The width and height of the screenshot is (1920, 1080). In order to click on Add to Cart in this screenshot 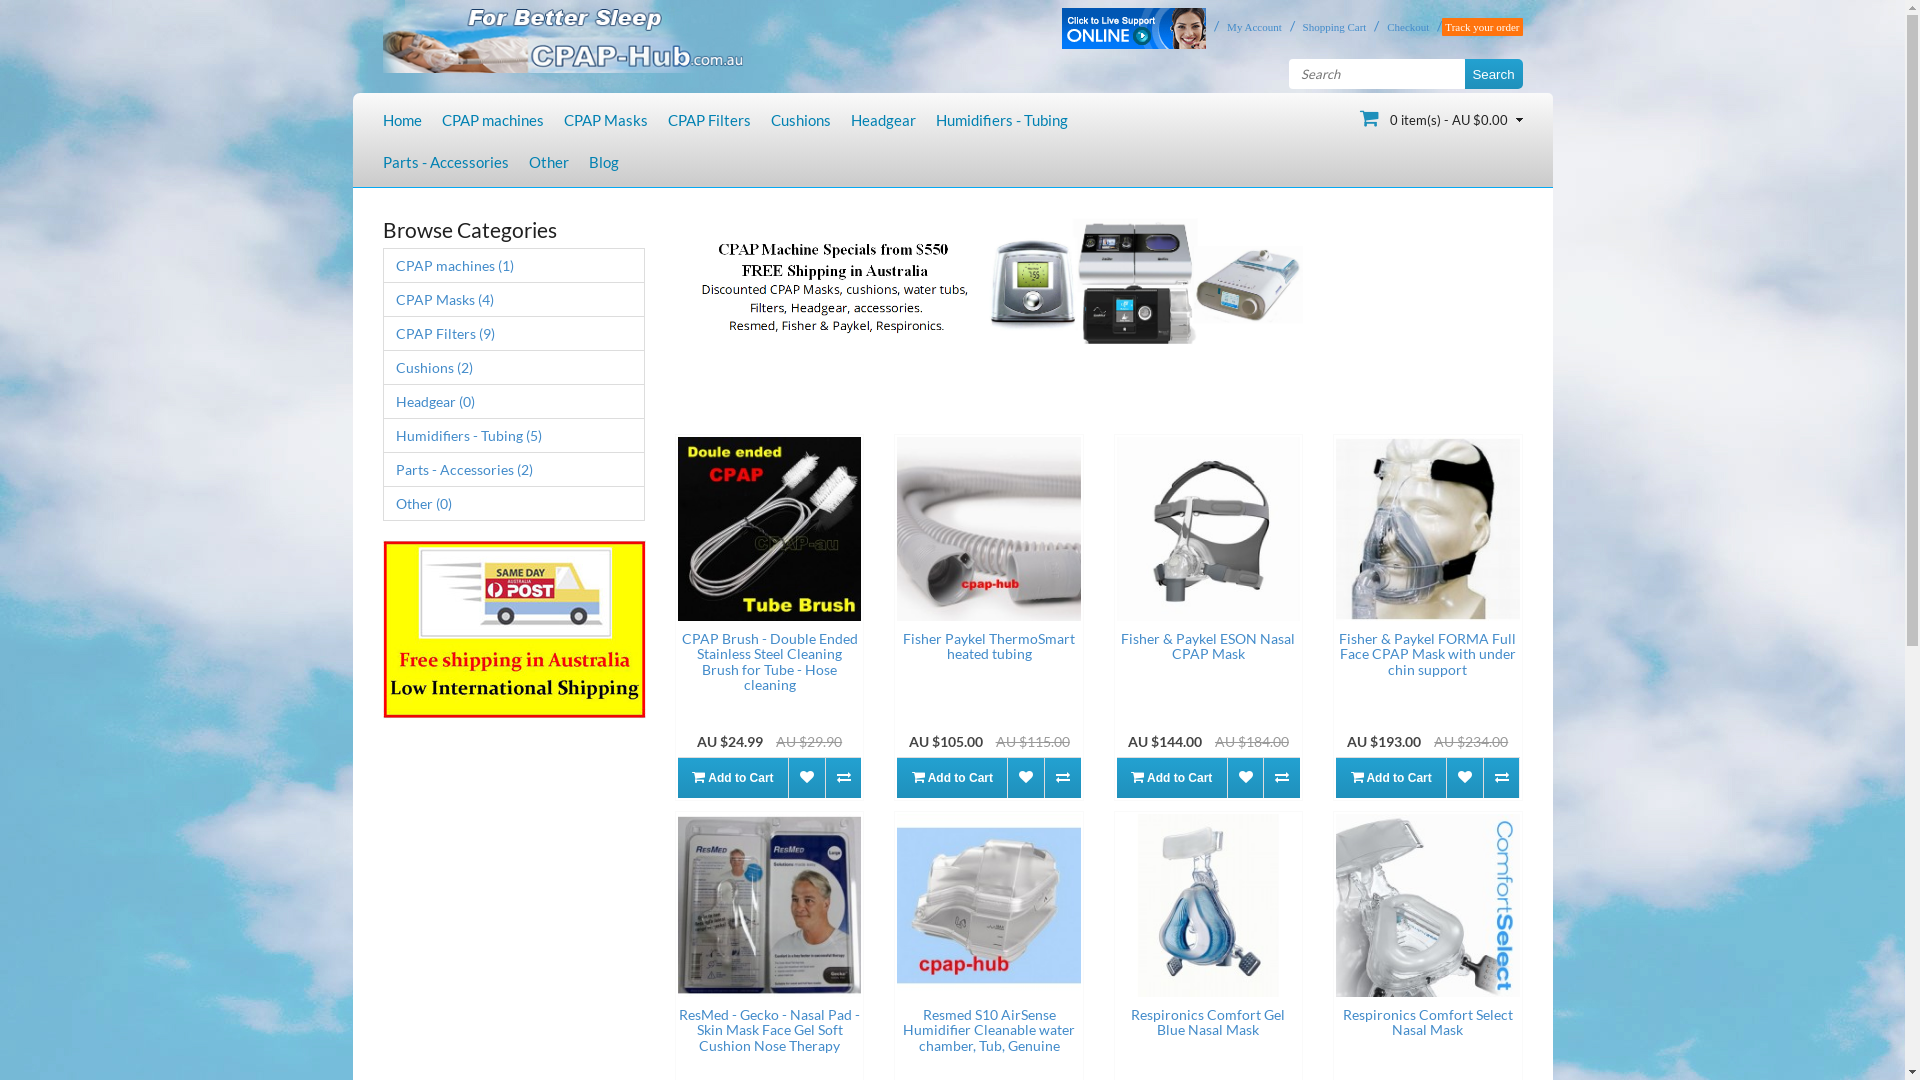, I will do `click(1172, 778)`.